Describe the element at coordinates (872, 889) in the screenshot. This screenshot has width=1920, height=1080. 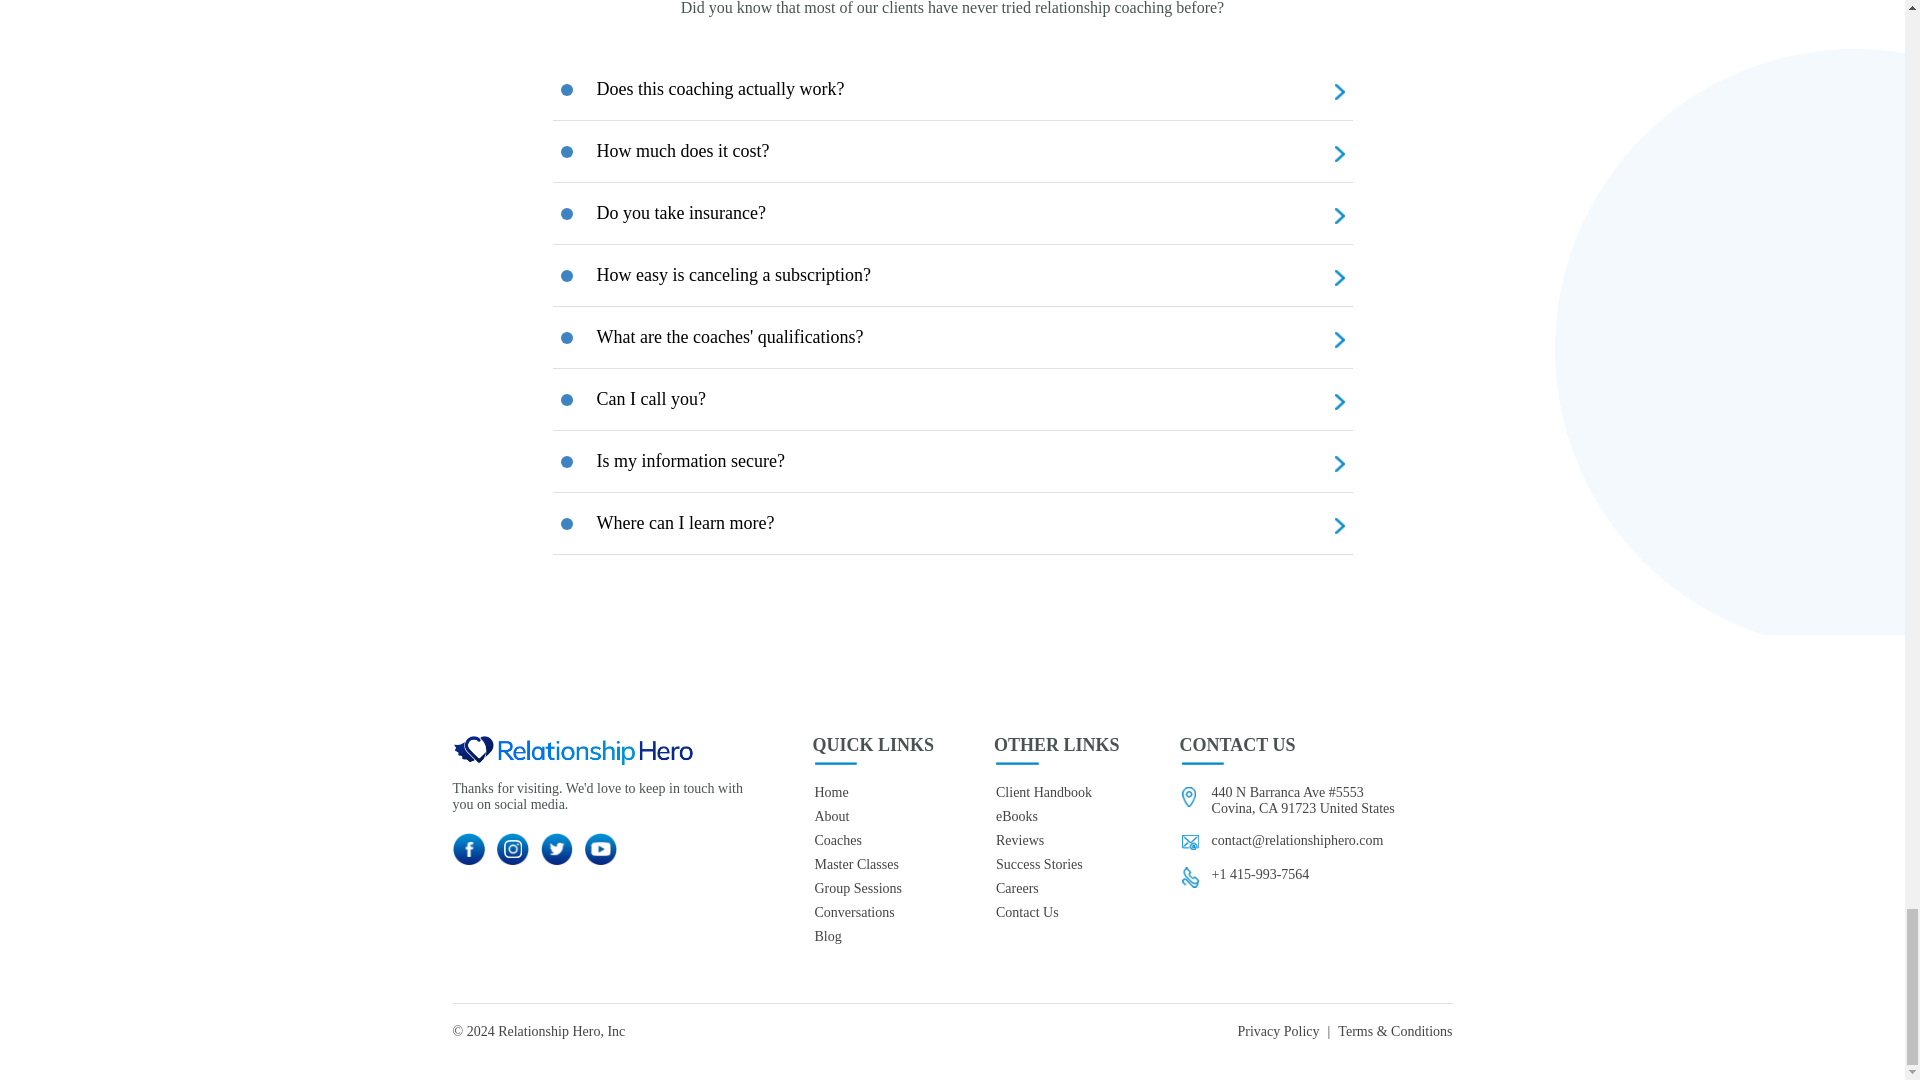
I see `Group Sessions` at that location.